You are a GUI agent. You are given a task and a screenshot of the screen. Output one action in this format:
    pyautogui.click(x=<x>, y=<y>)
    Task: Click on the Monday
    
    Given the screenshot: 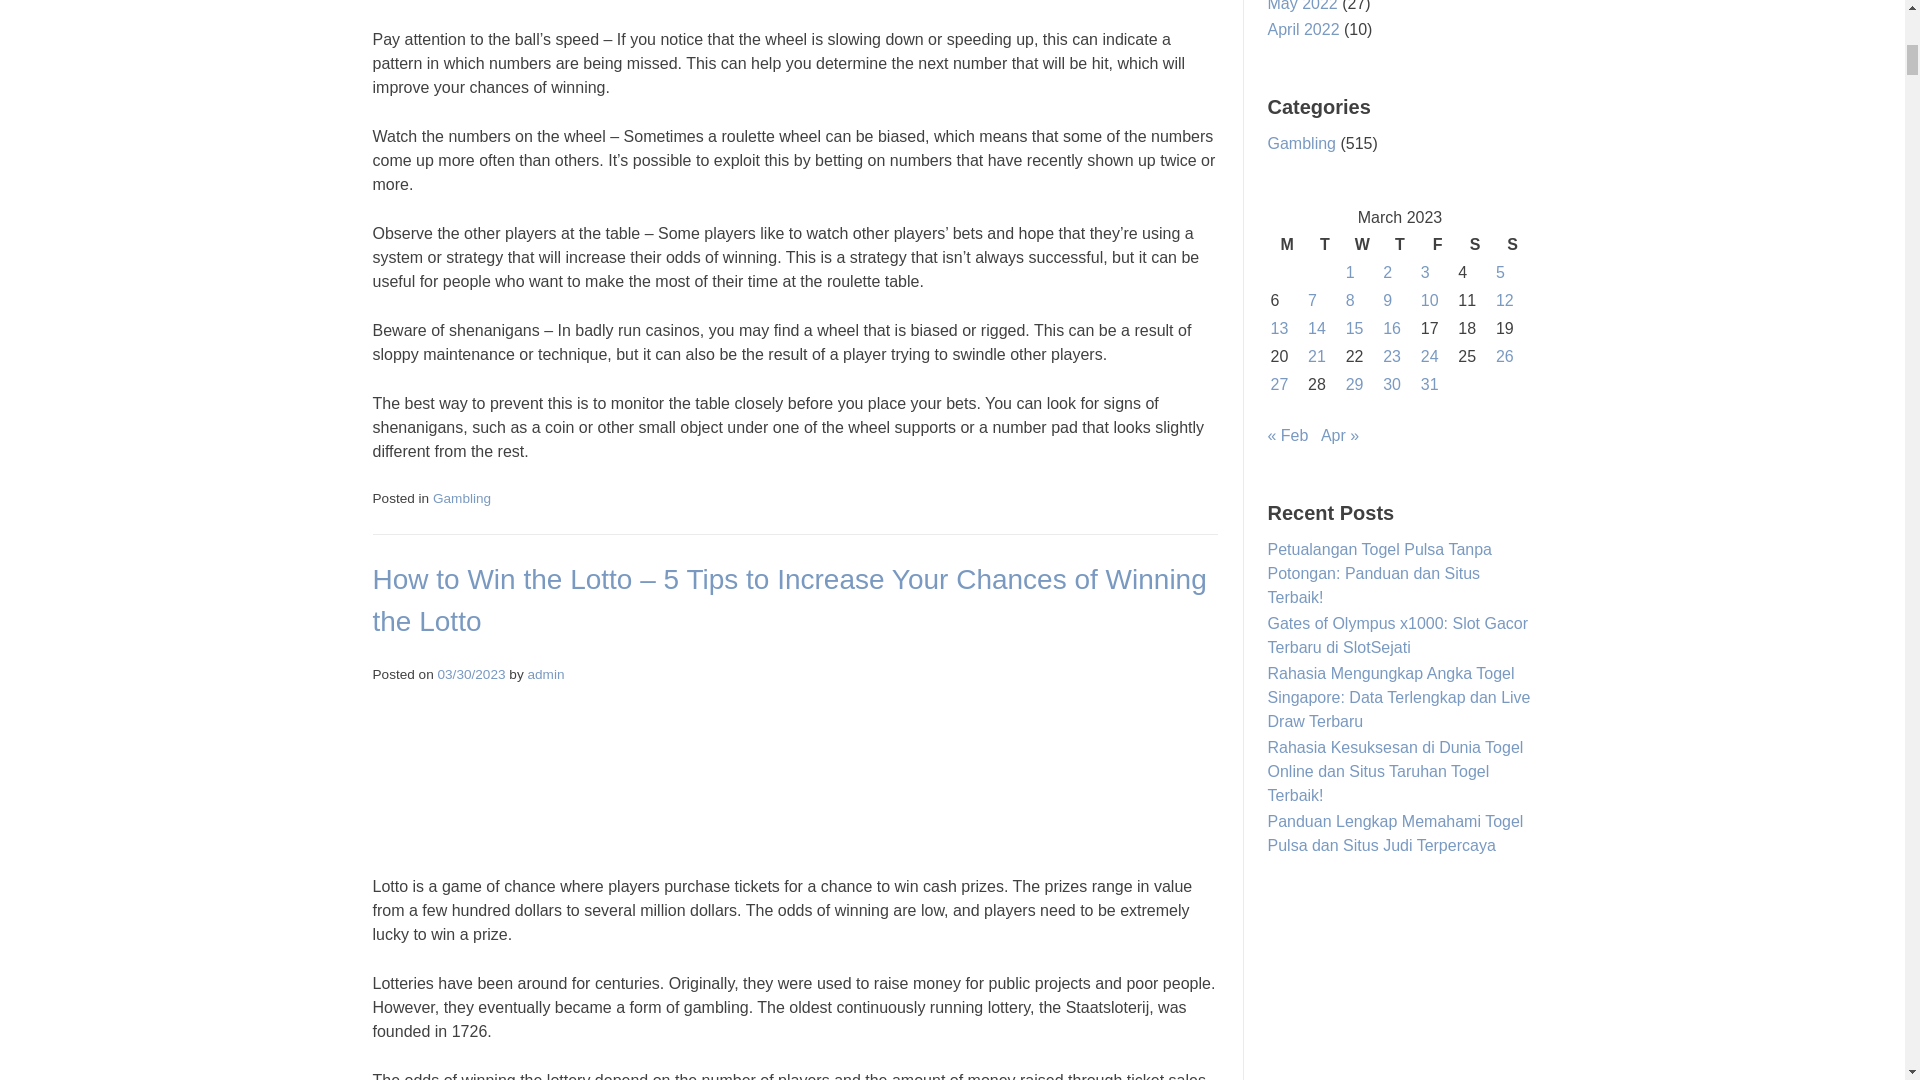 What is the action you would take?
    pyautogui.click(x=1287, y=245)
    